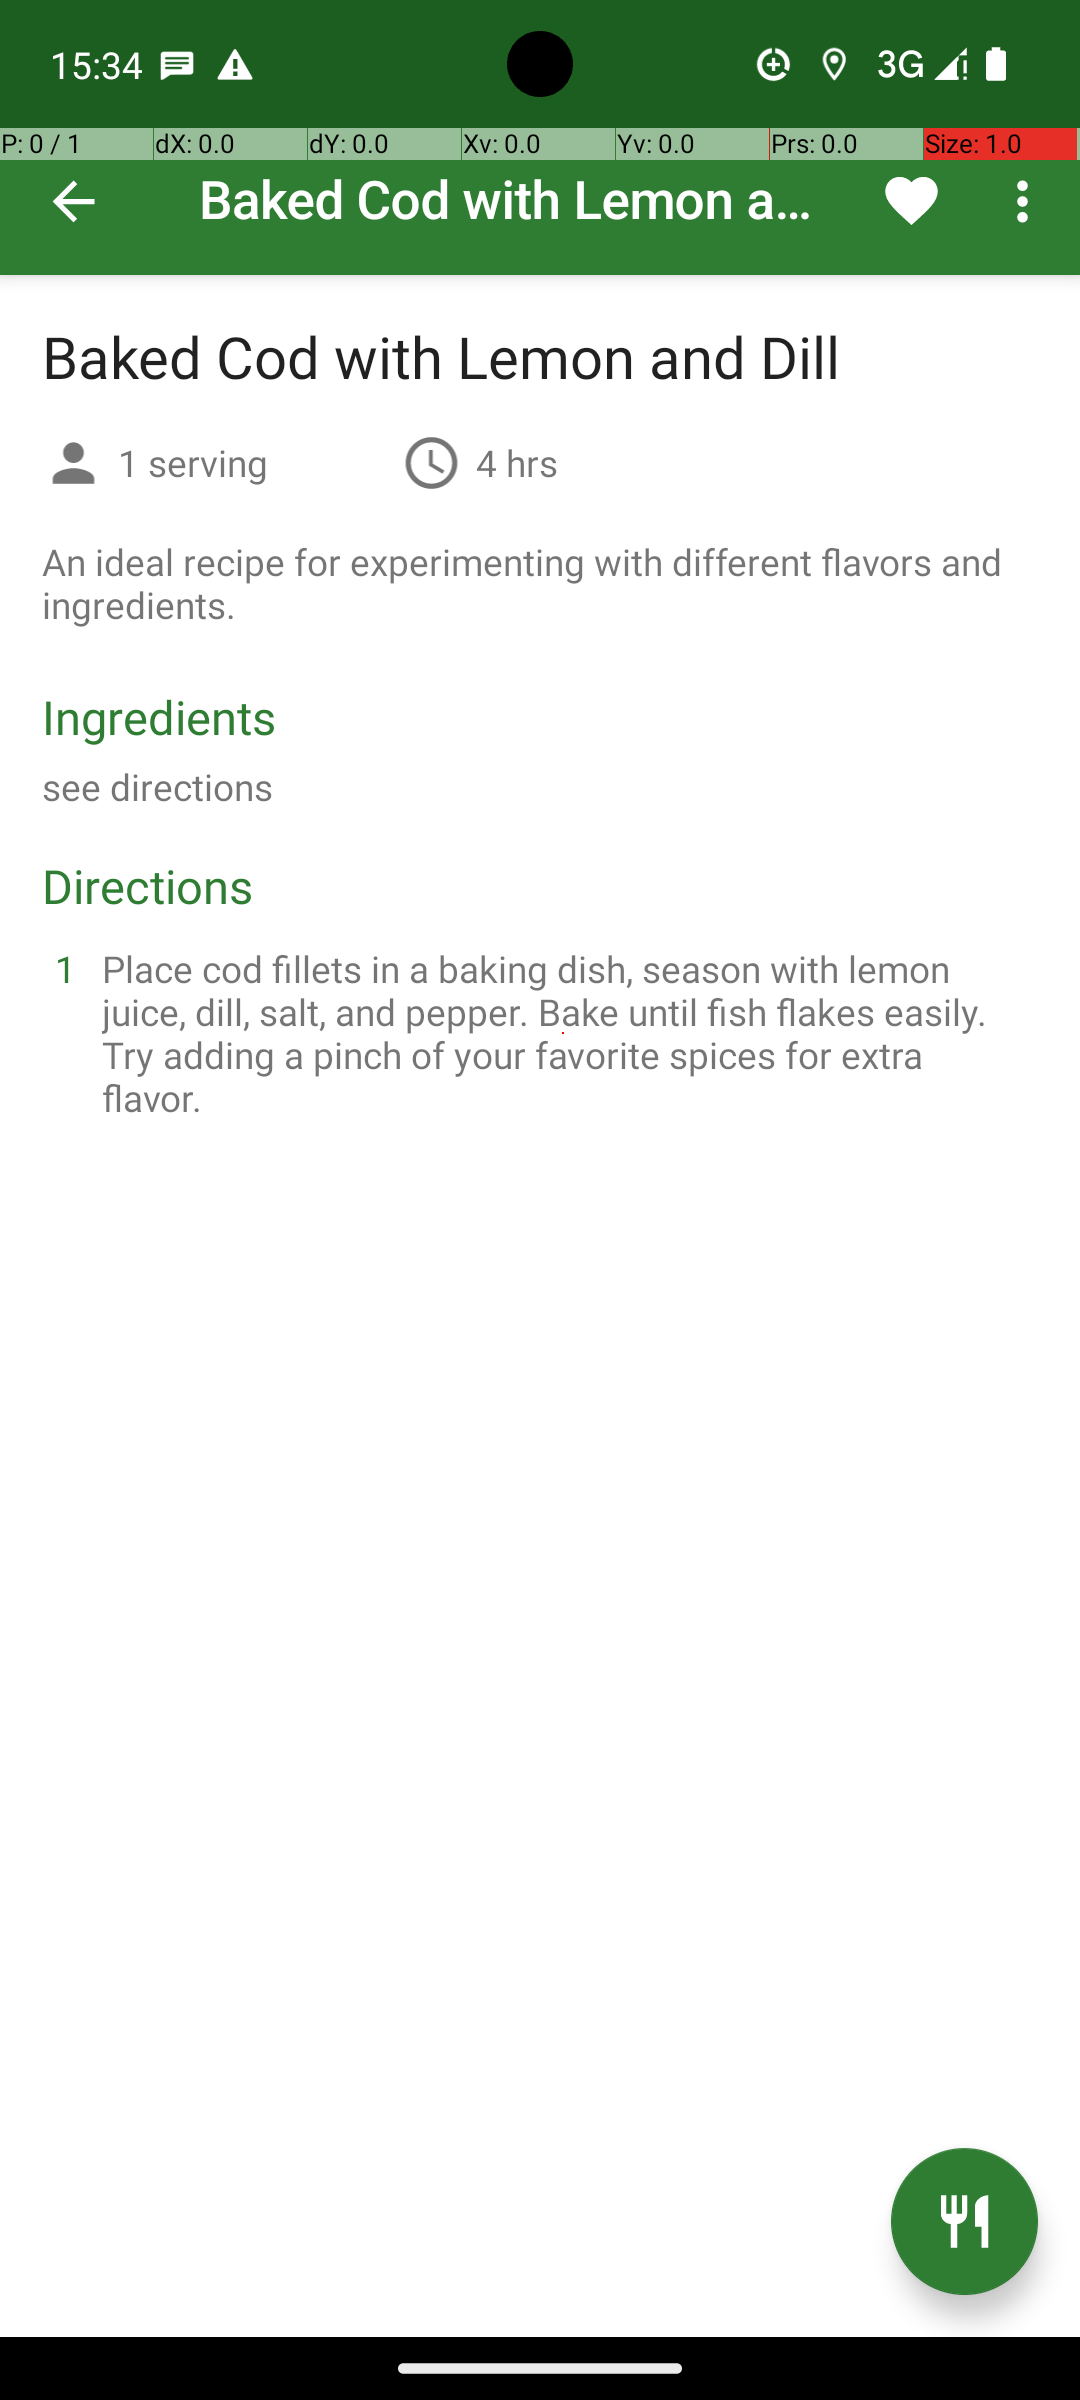 The width and height of the screenshot is (1080, 2400). Describe the element at coordinates (564, 1033) in the screenshot. I see `Place cod fillets in a baking dish, season with lemon juice, dill, salt, and pepper. Bake until fish flakes easily. Try adding a pinch of your favorite spices for extra flavor.` at that location.